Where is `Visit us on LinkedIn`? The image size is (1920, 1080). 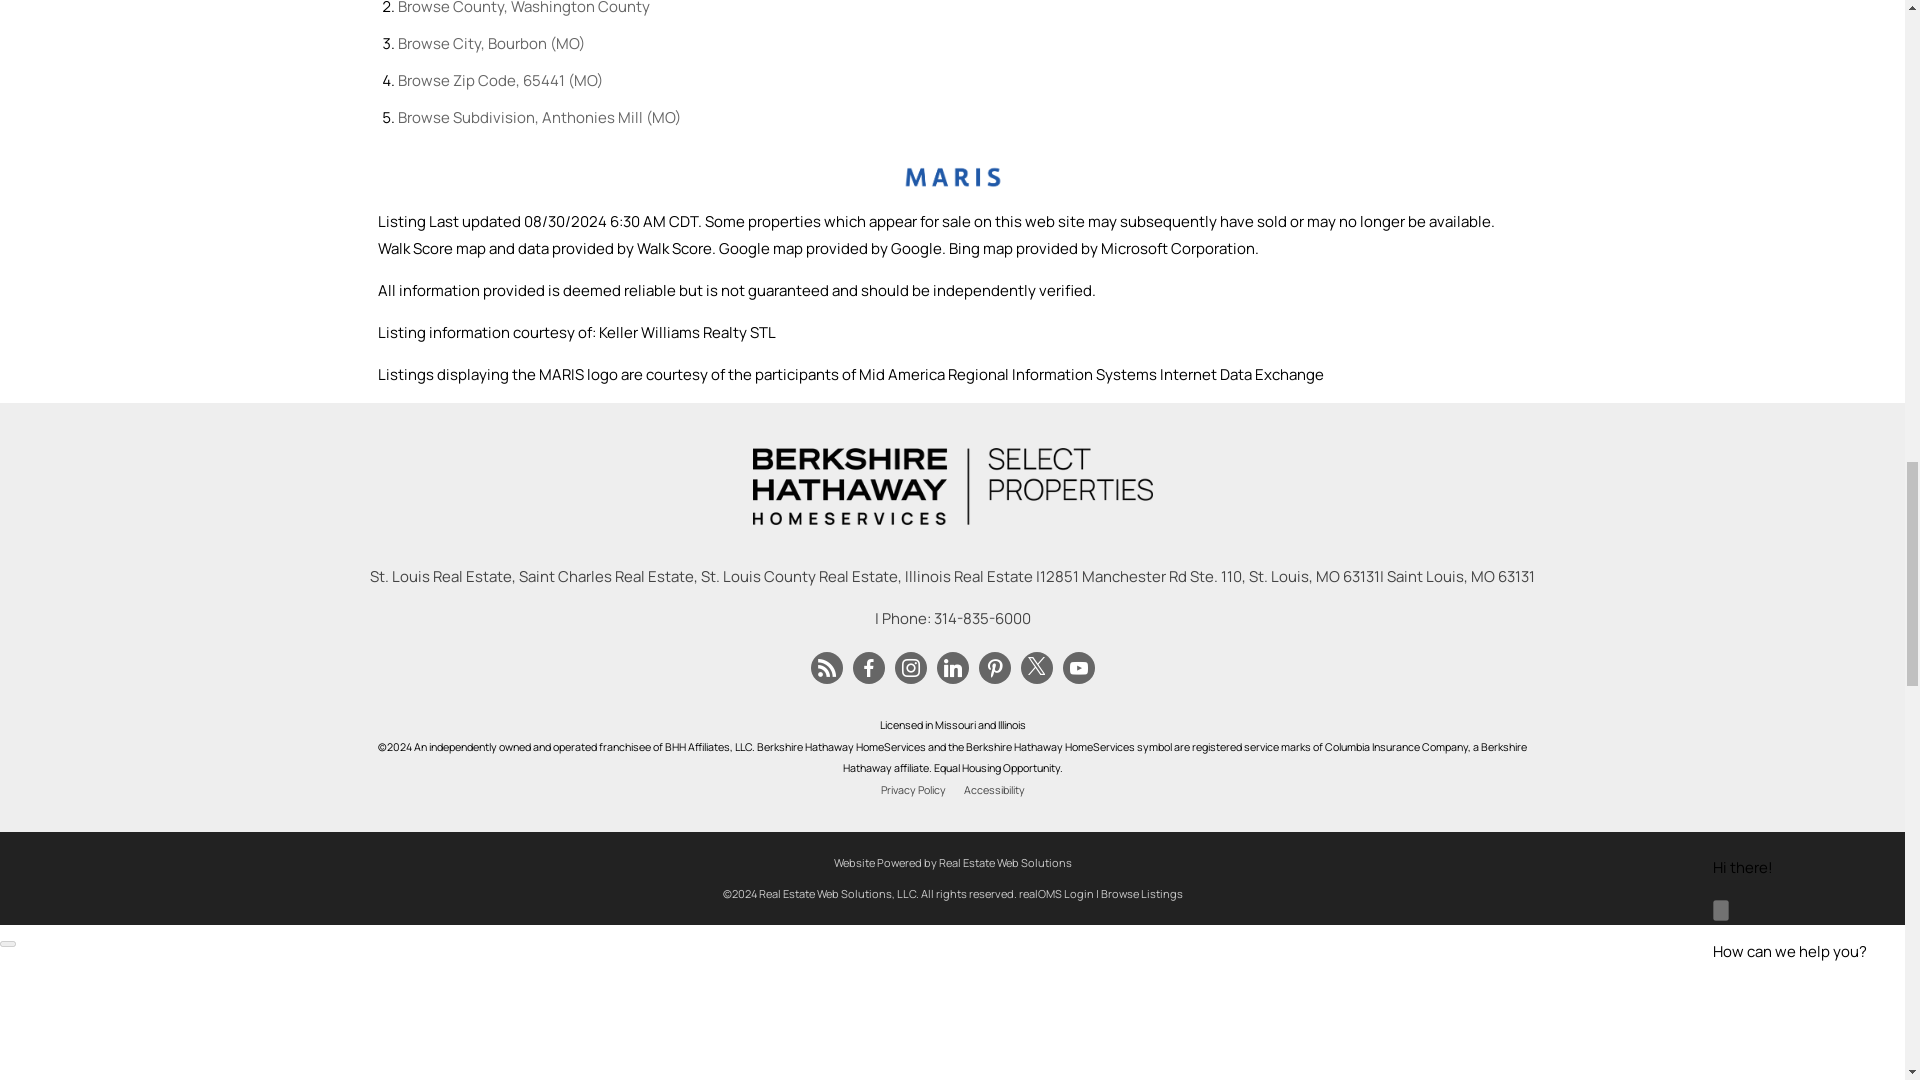
Visit us on LinkedIn is located at coordinates (952, 668).